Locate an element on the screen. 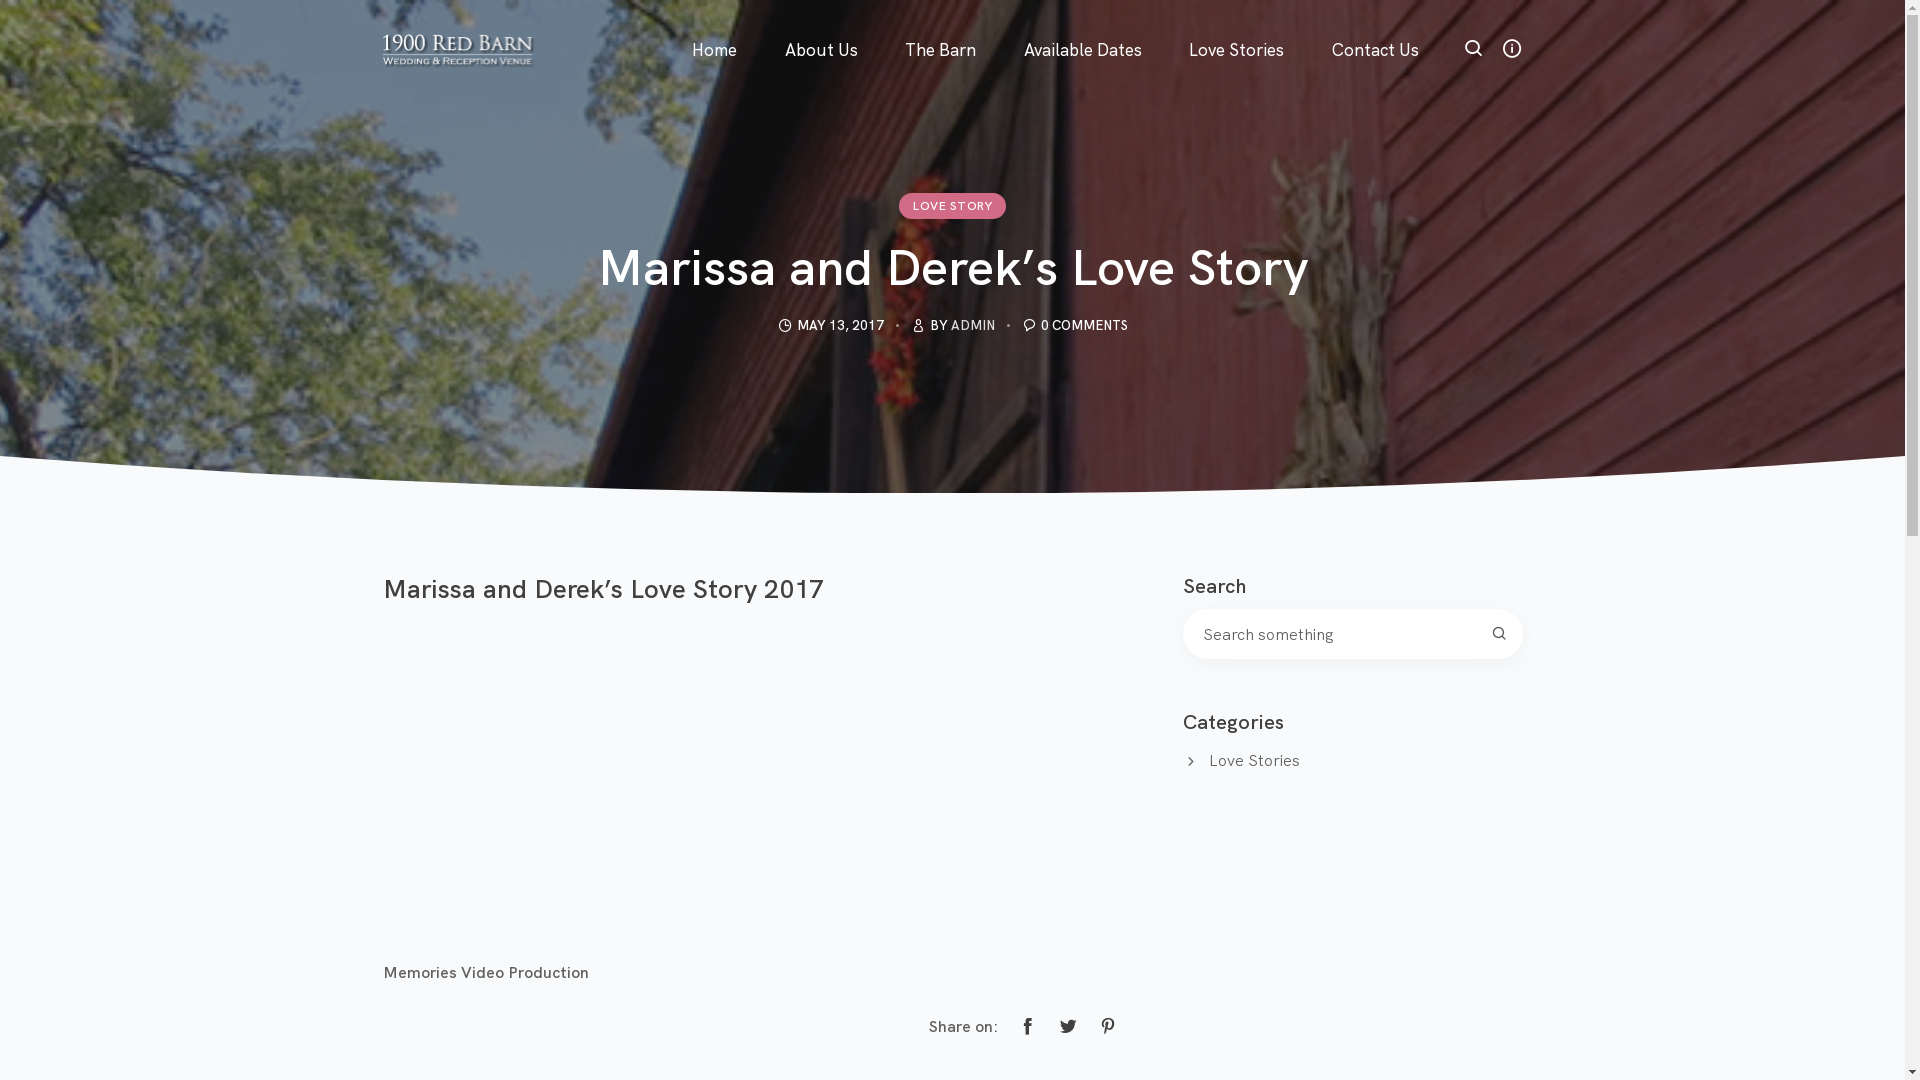 This screenshot has height=1080, width=1920. Love Stories is located at coordinates (1238, 25).